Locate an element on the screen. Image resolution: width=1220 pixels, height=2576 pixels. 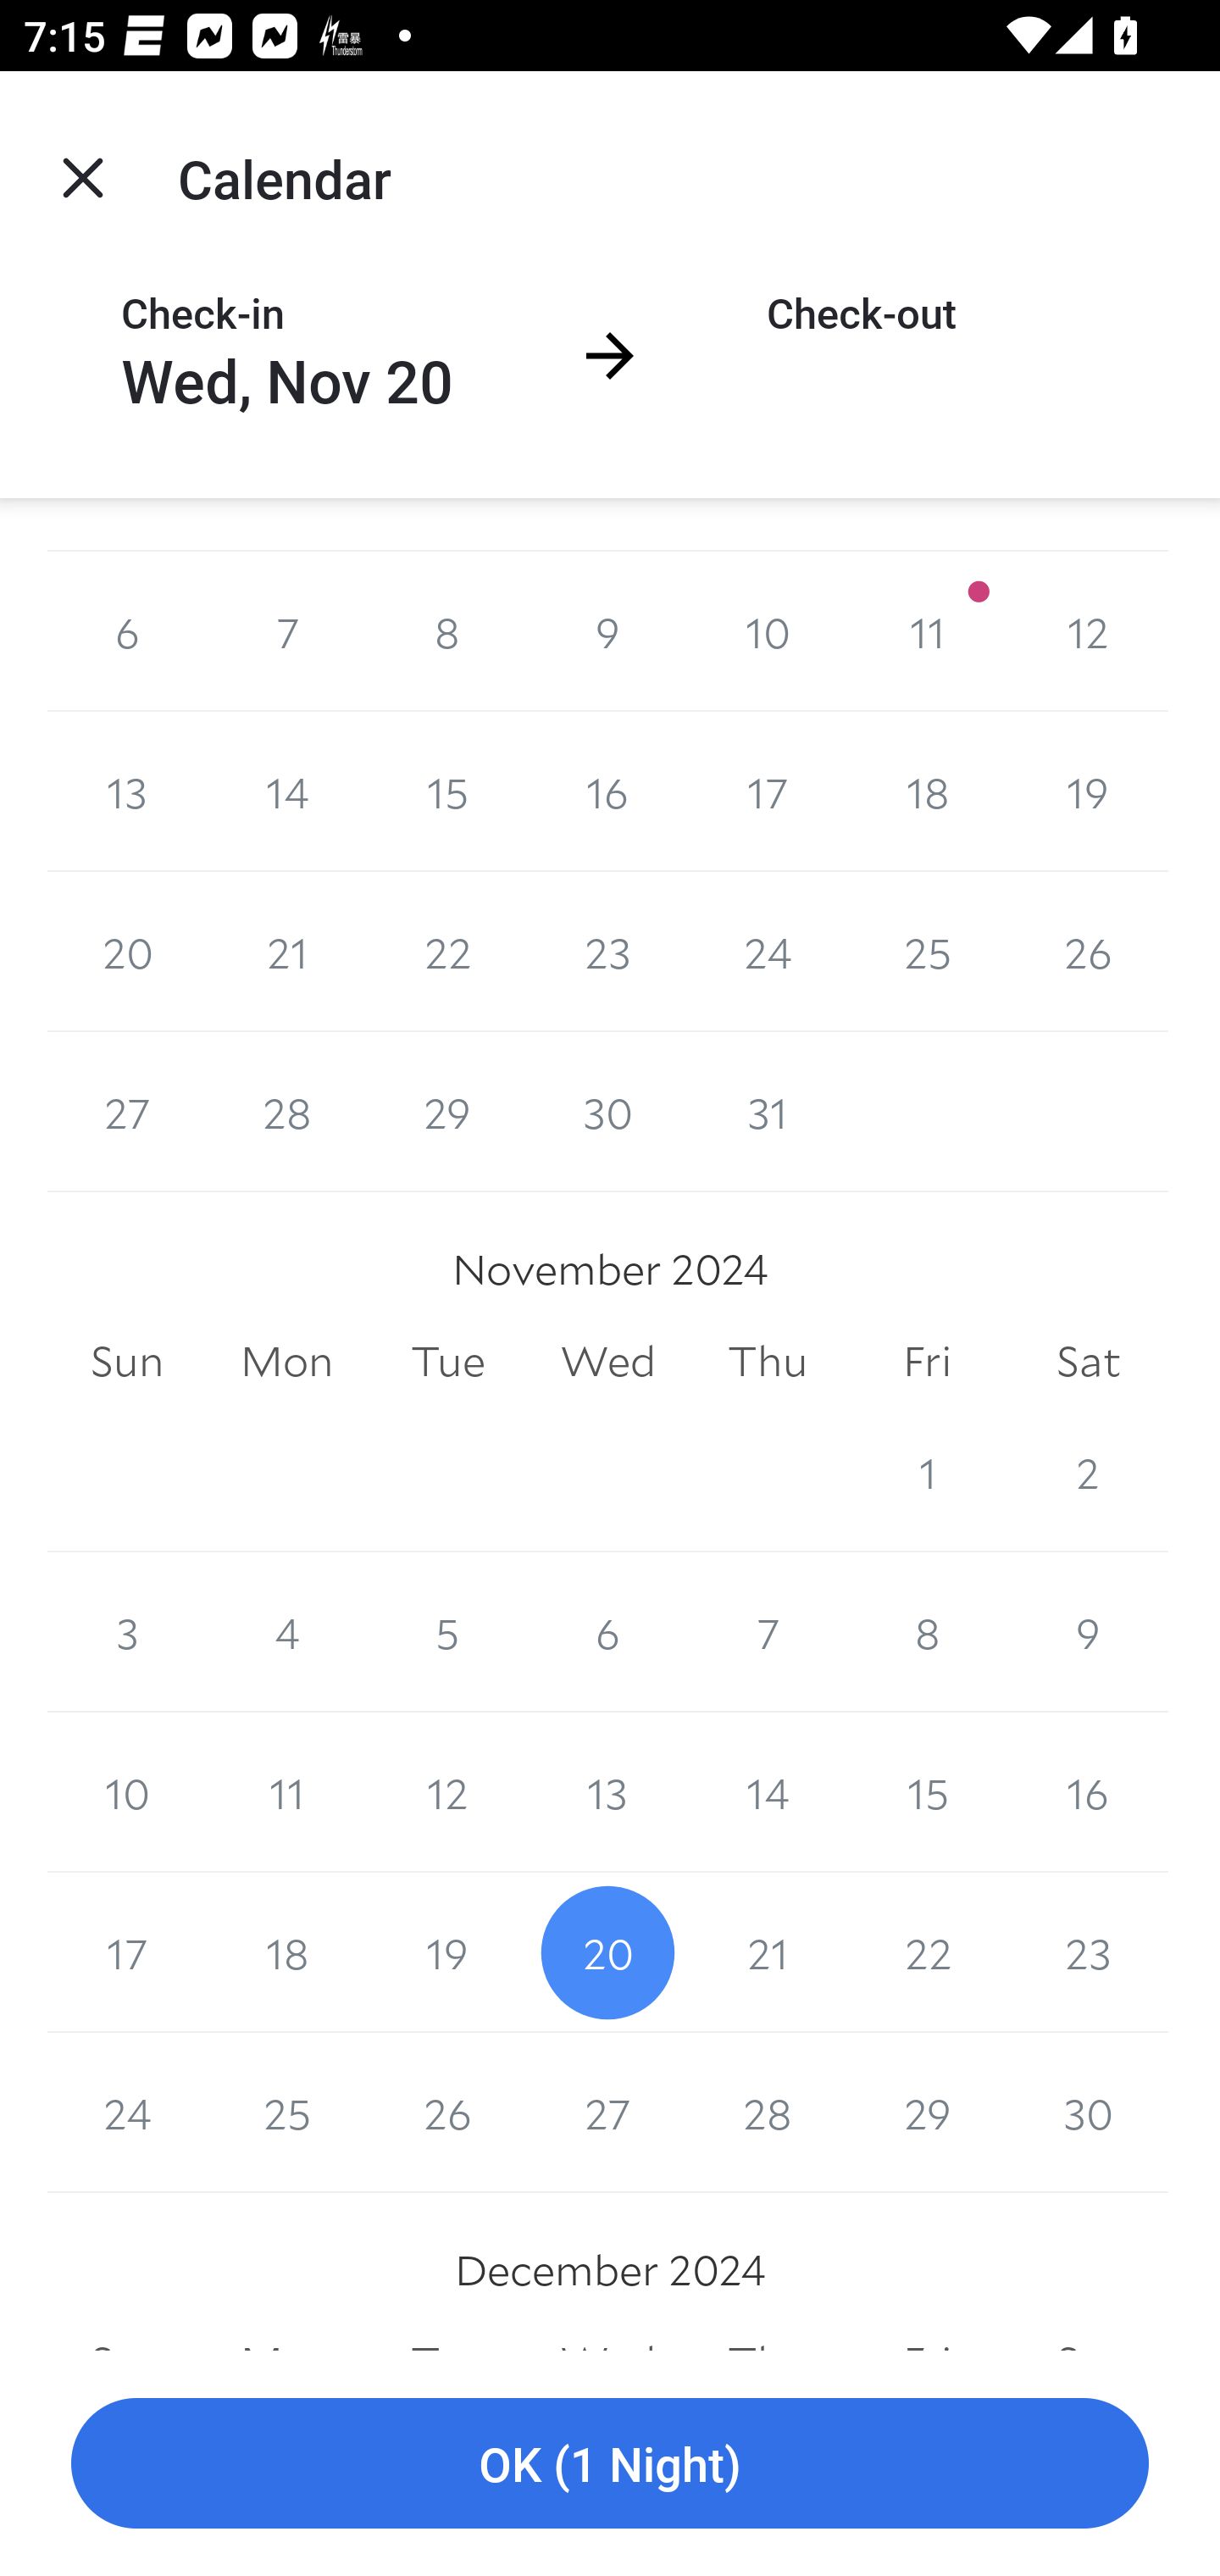
6 6 November 2024 is located at coordinates (608, 1633).